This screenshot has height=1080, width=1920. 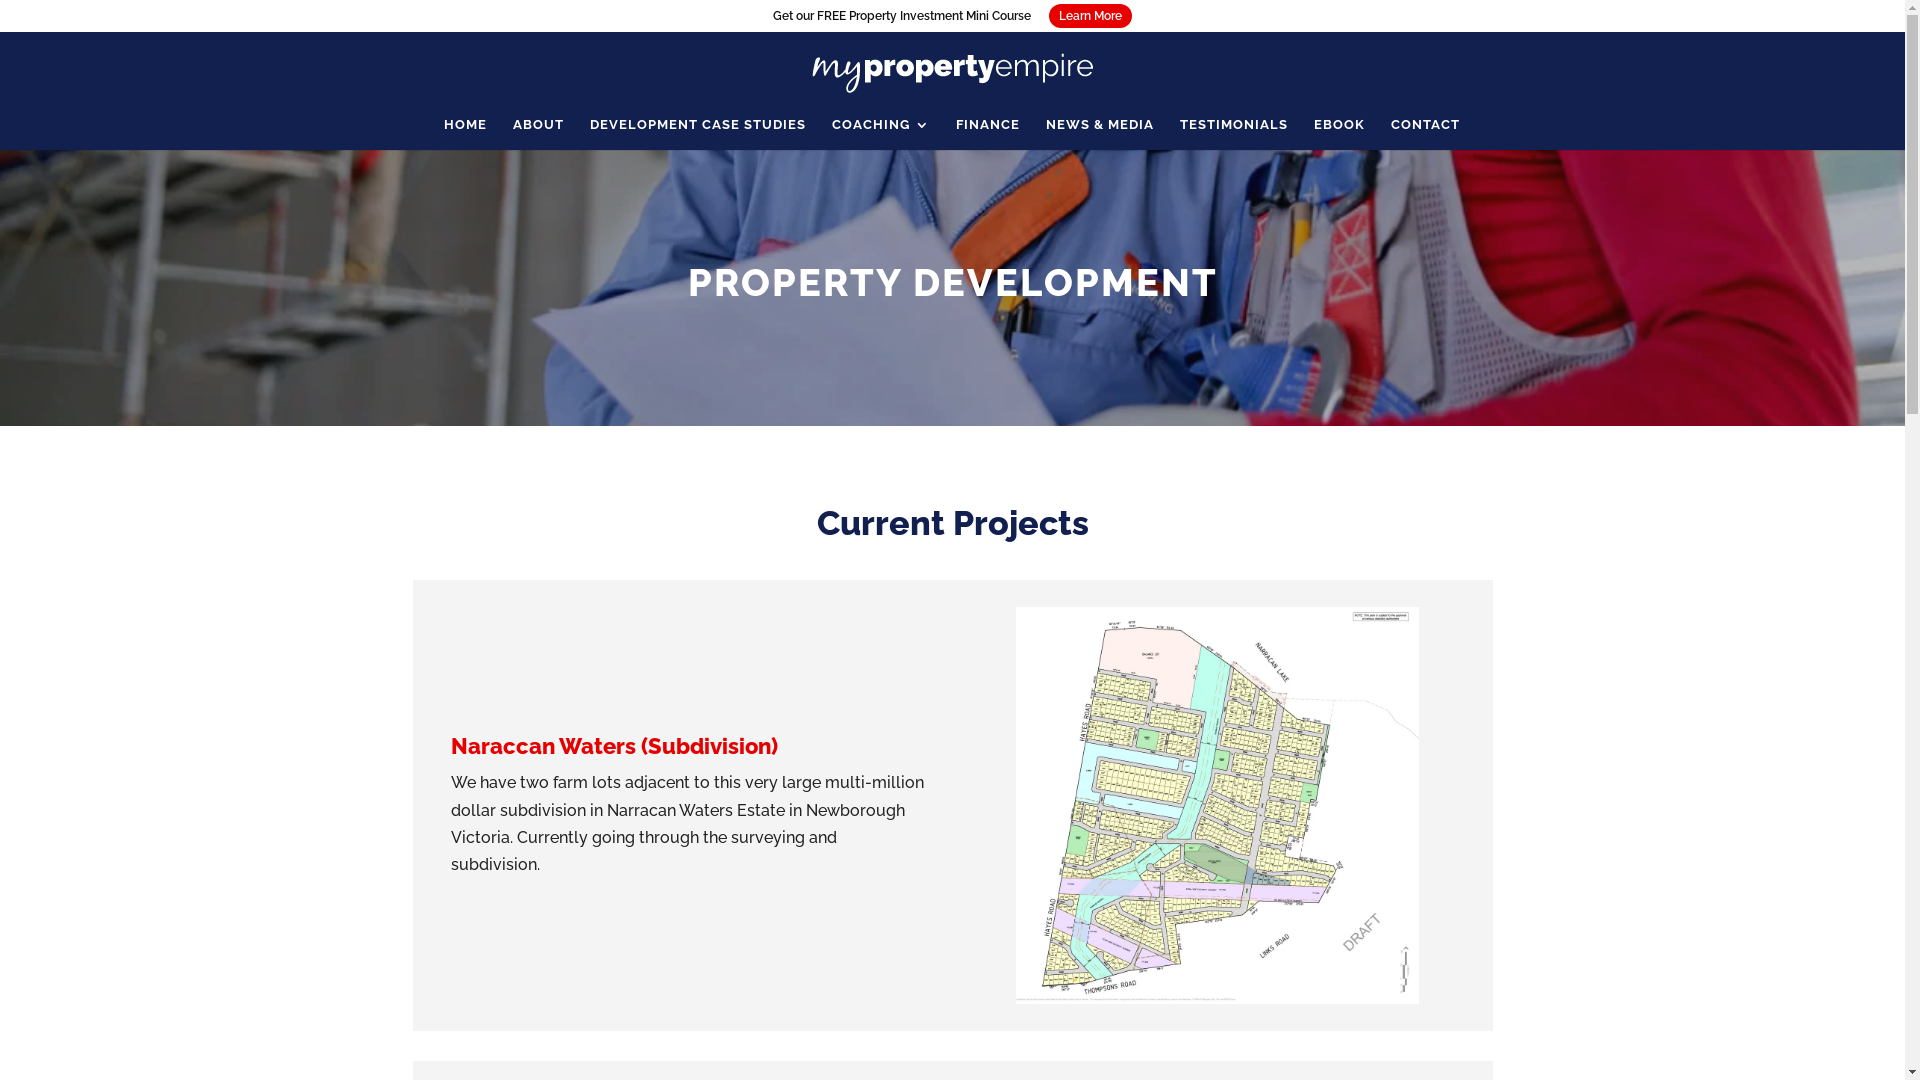 What do you see at coordinates (881, 134) in the screenshot?
I see `COACHING` at bounding box center [881, 134].